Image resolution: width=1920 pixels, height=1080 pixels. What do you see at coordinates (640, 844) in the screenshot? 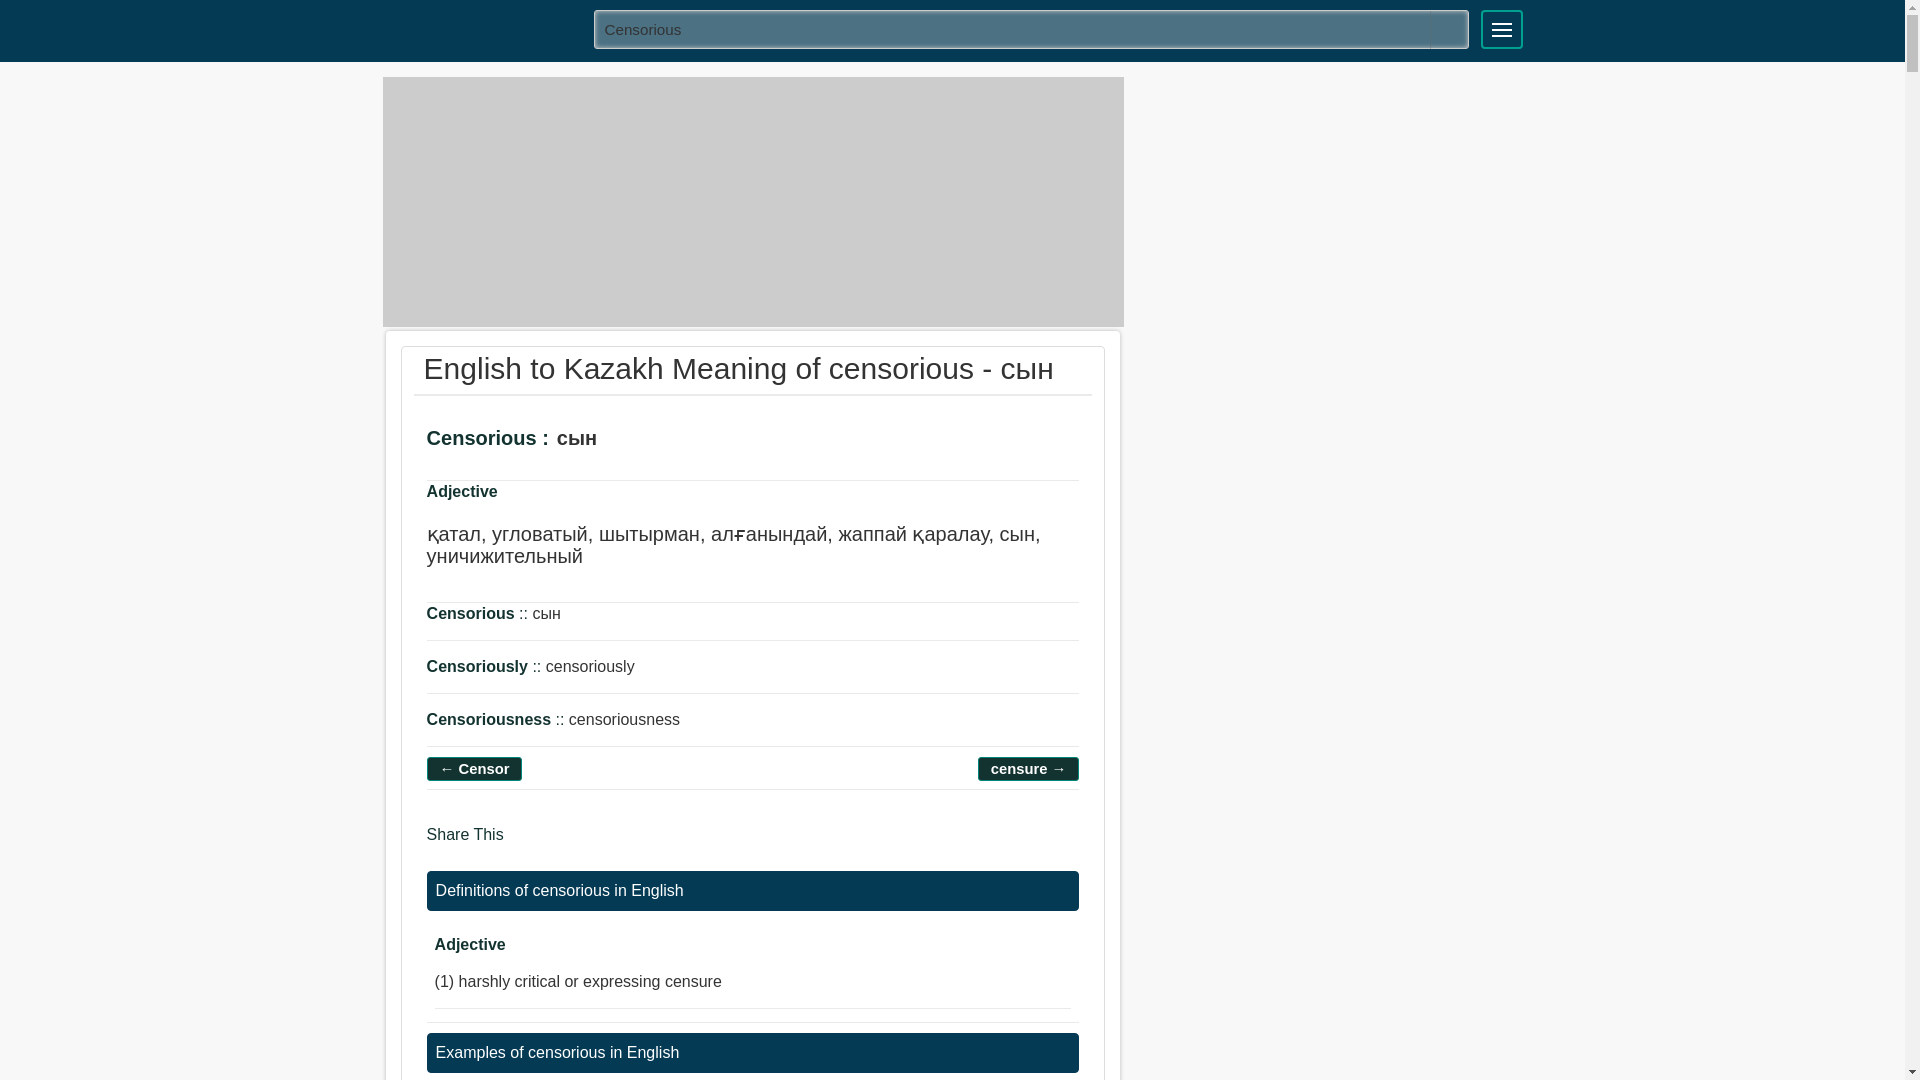
I see `More Share` at bounding box center [640, 844].